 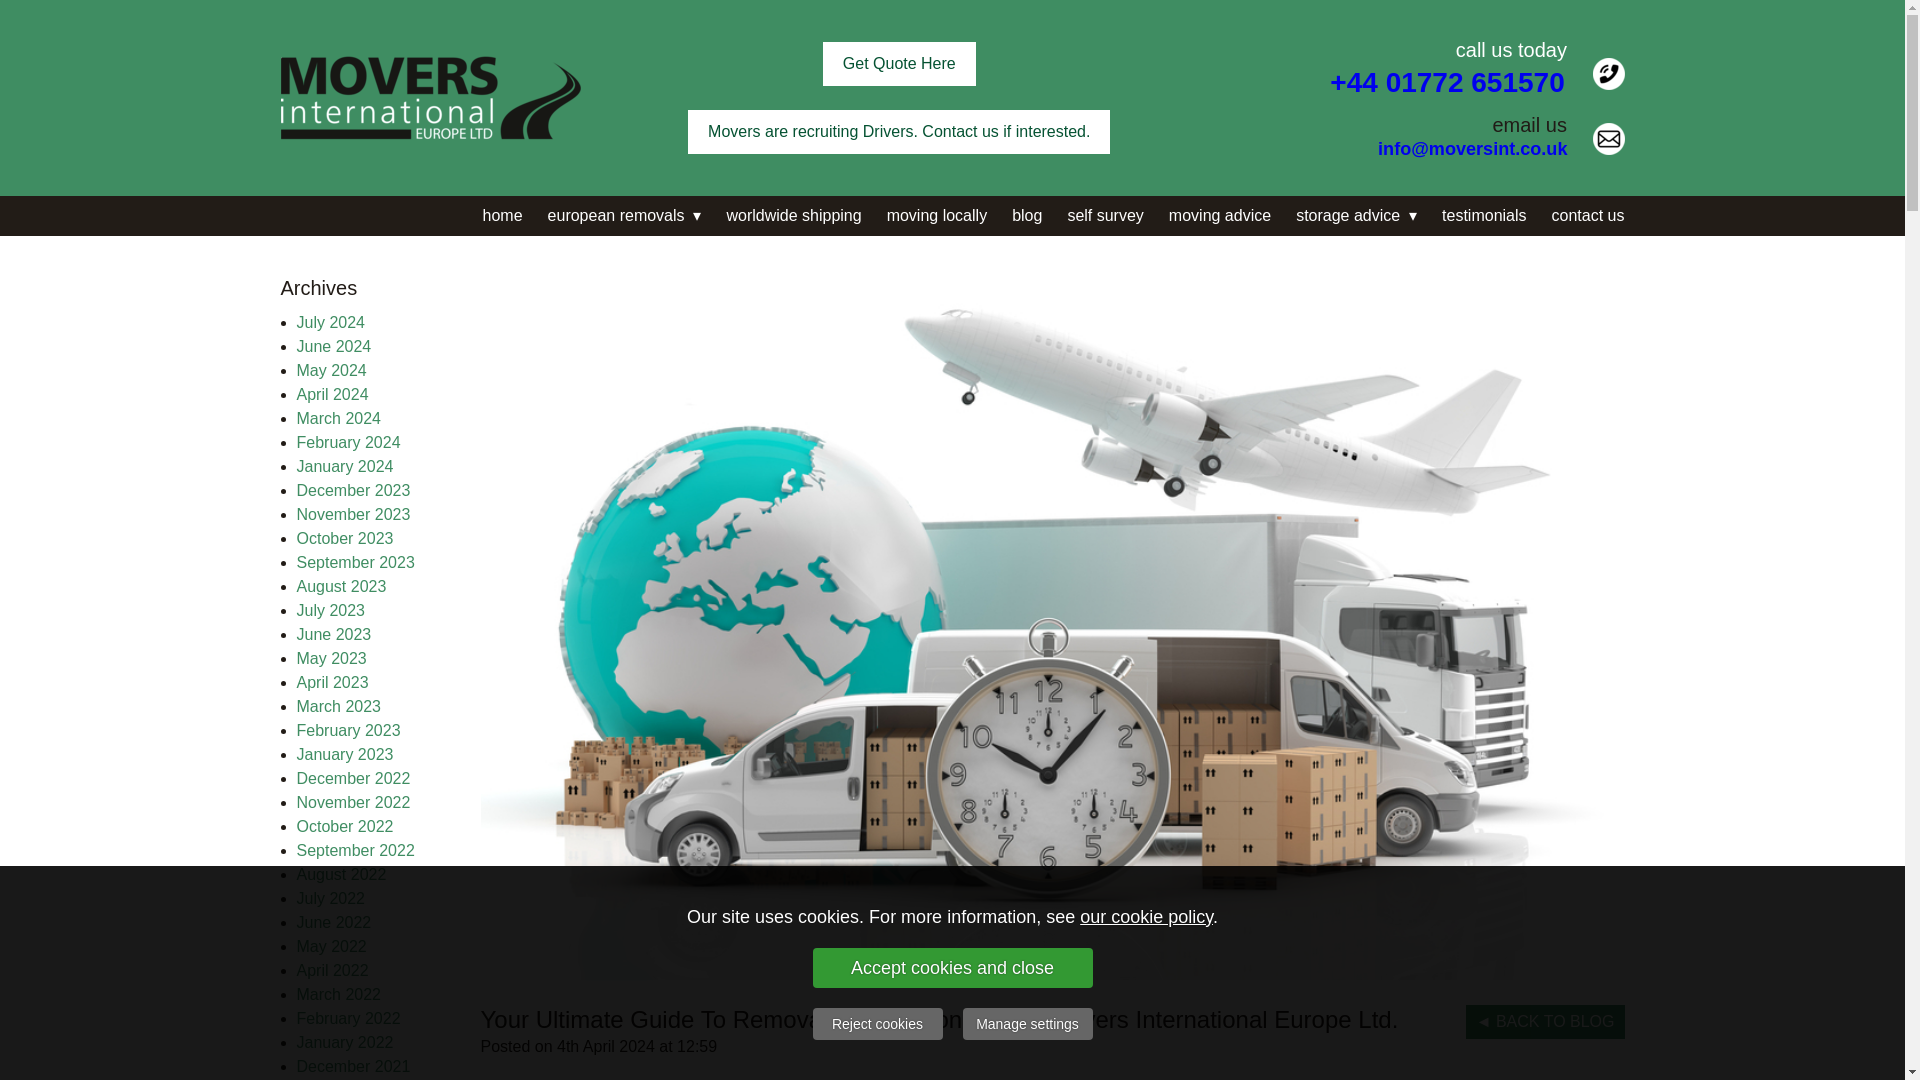 I want to click on November 2023, so click(x=352, y=514).